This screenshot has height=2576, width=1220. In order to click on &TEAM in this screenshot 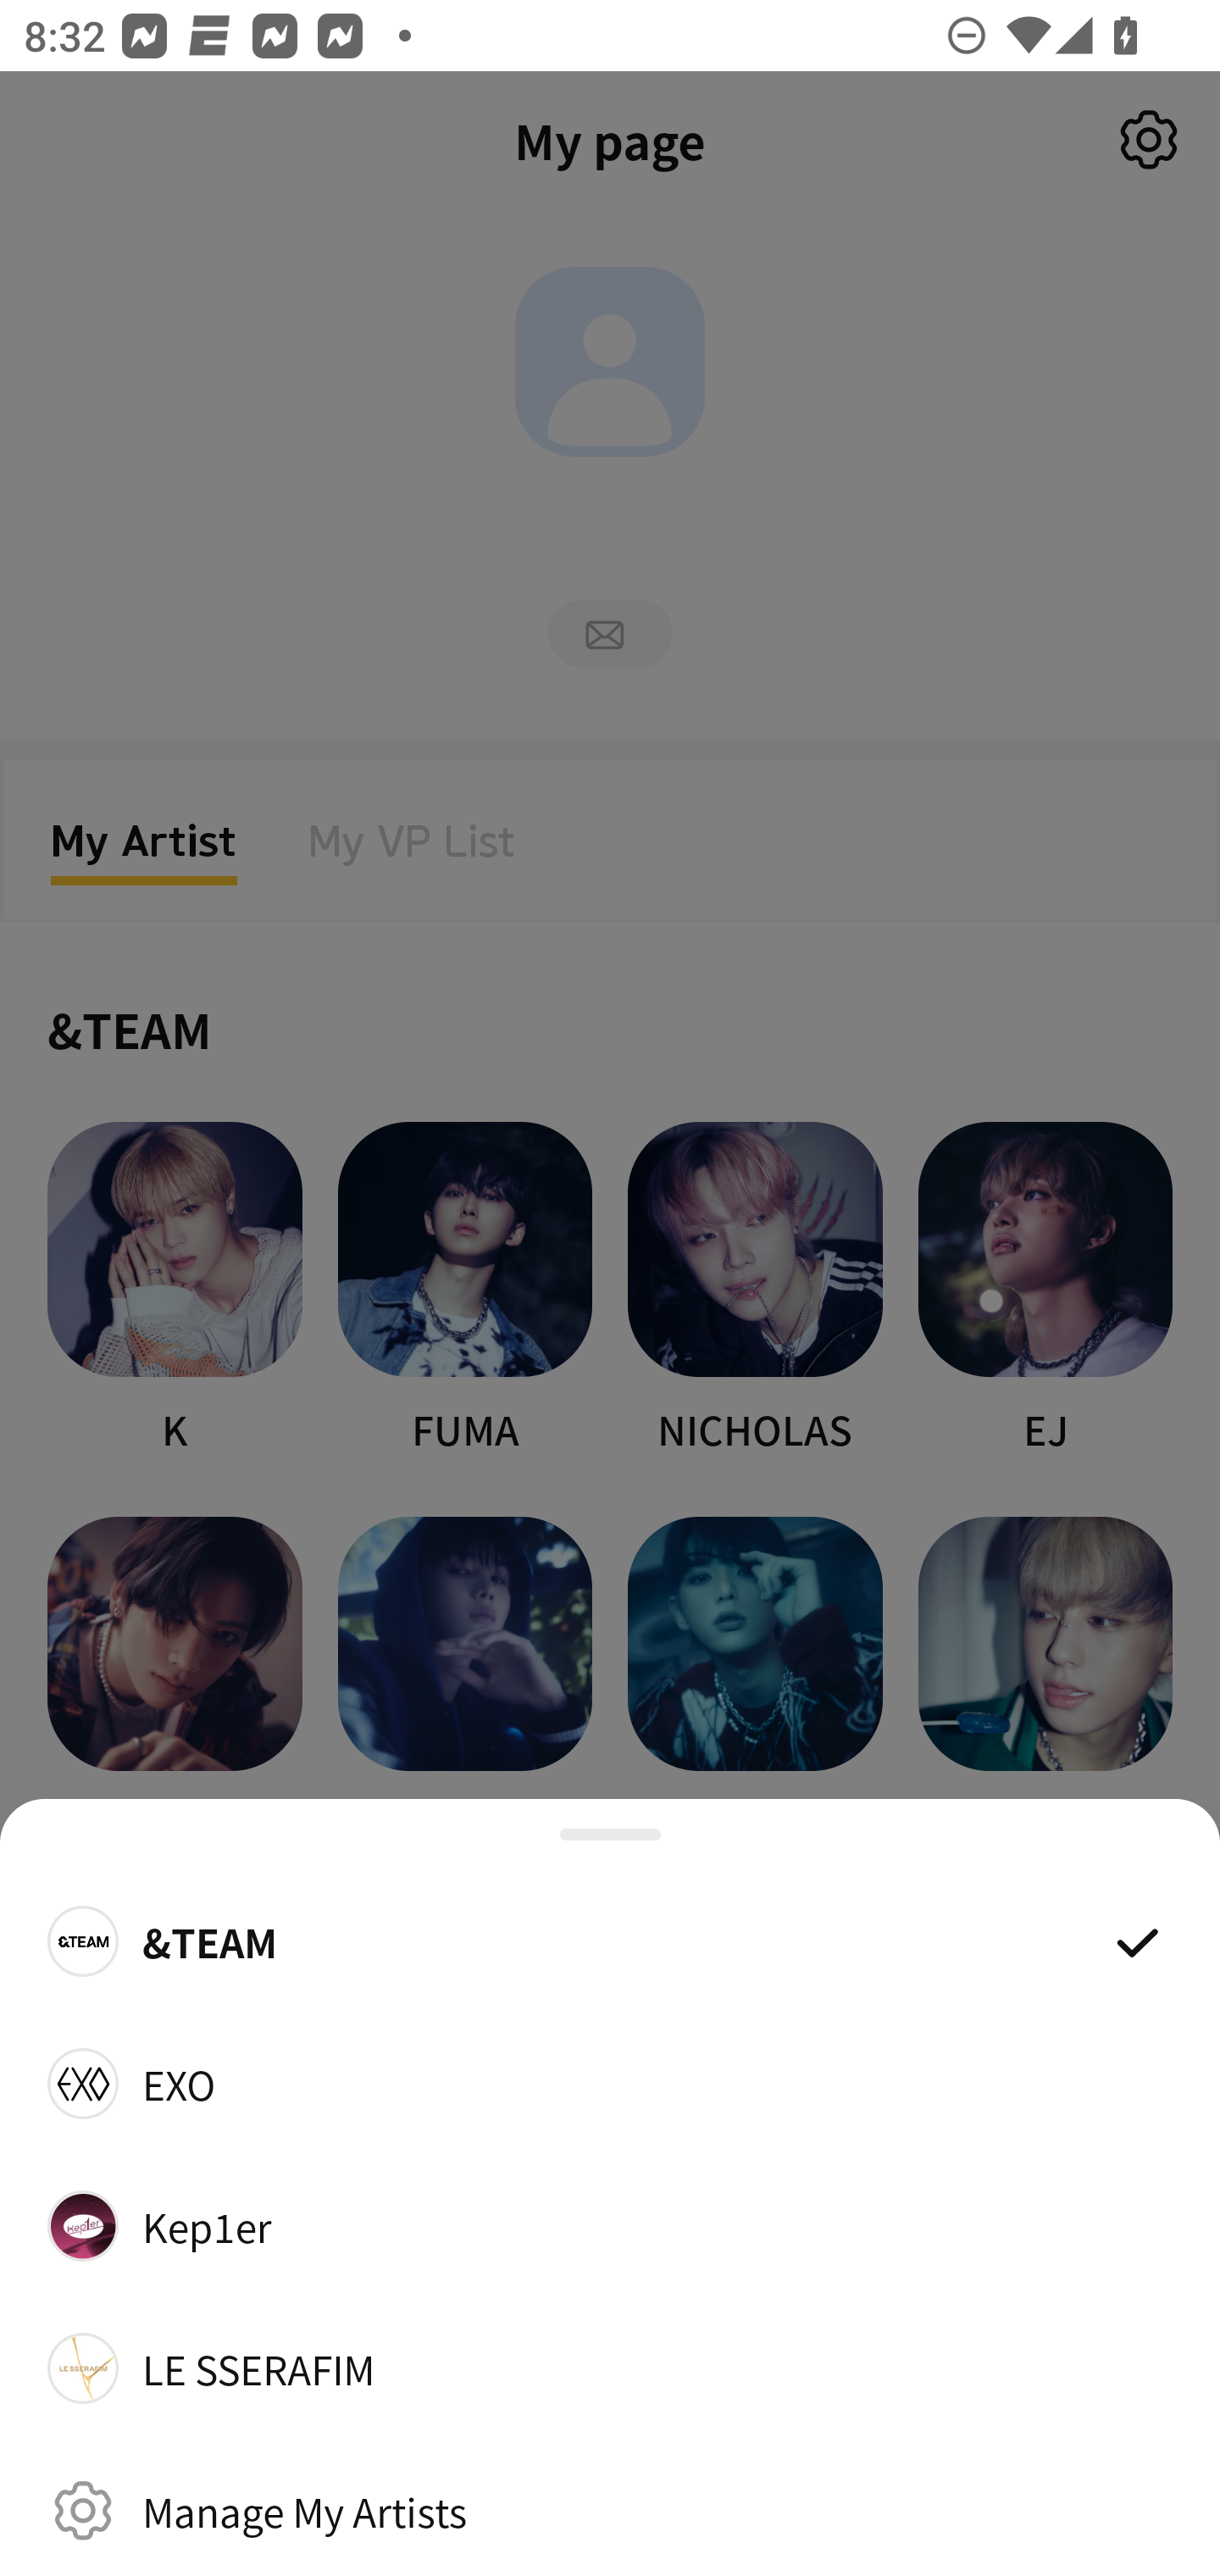, I will do `click(610, 1940)`.